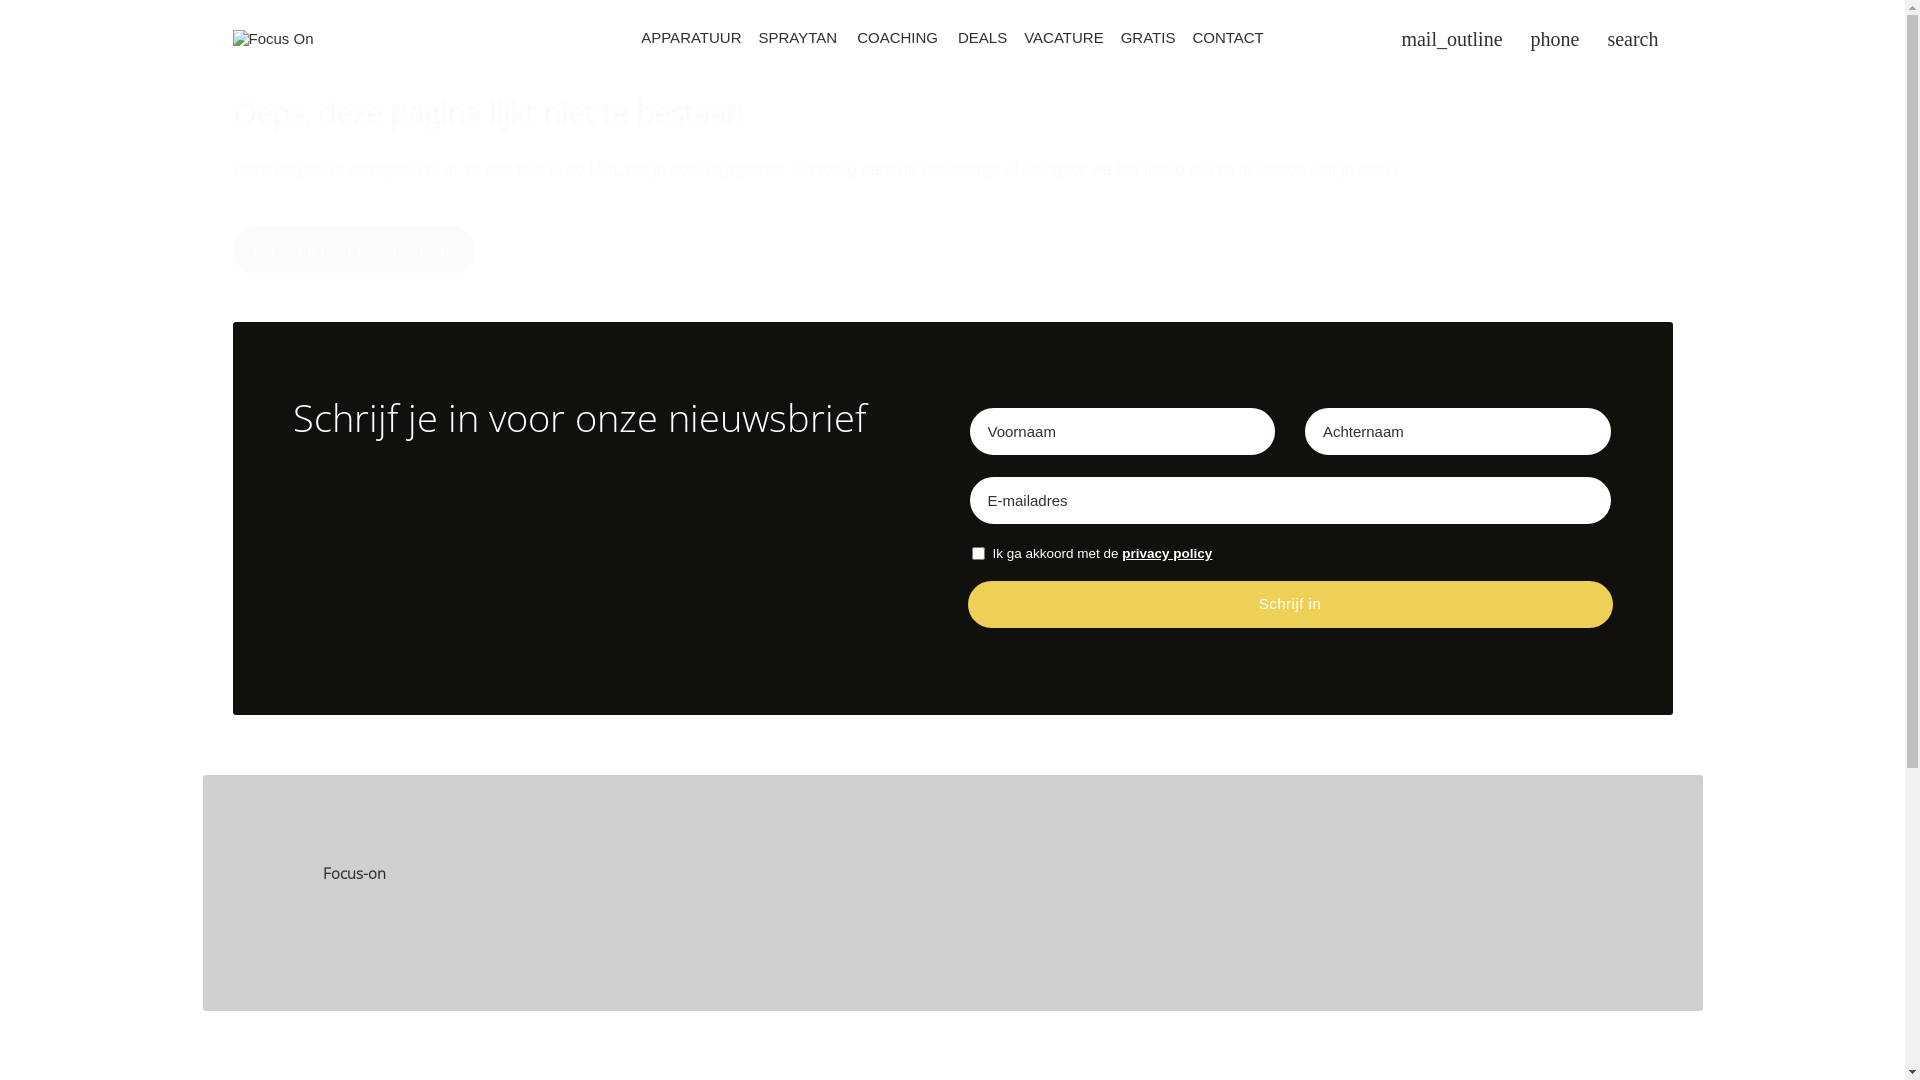 The image size is (1920, 1080). I want to click on search, so click(1632, 39).